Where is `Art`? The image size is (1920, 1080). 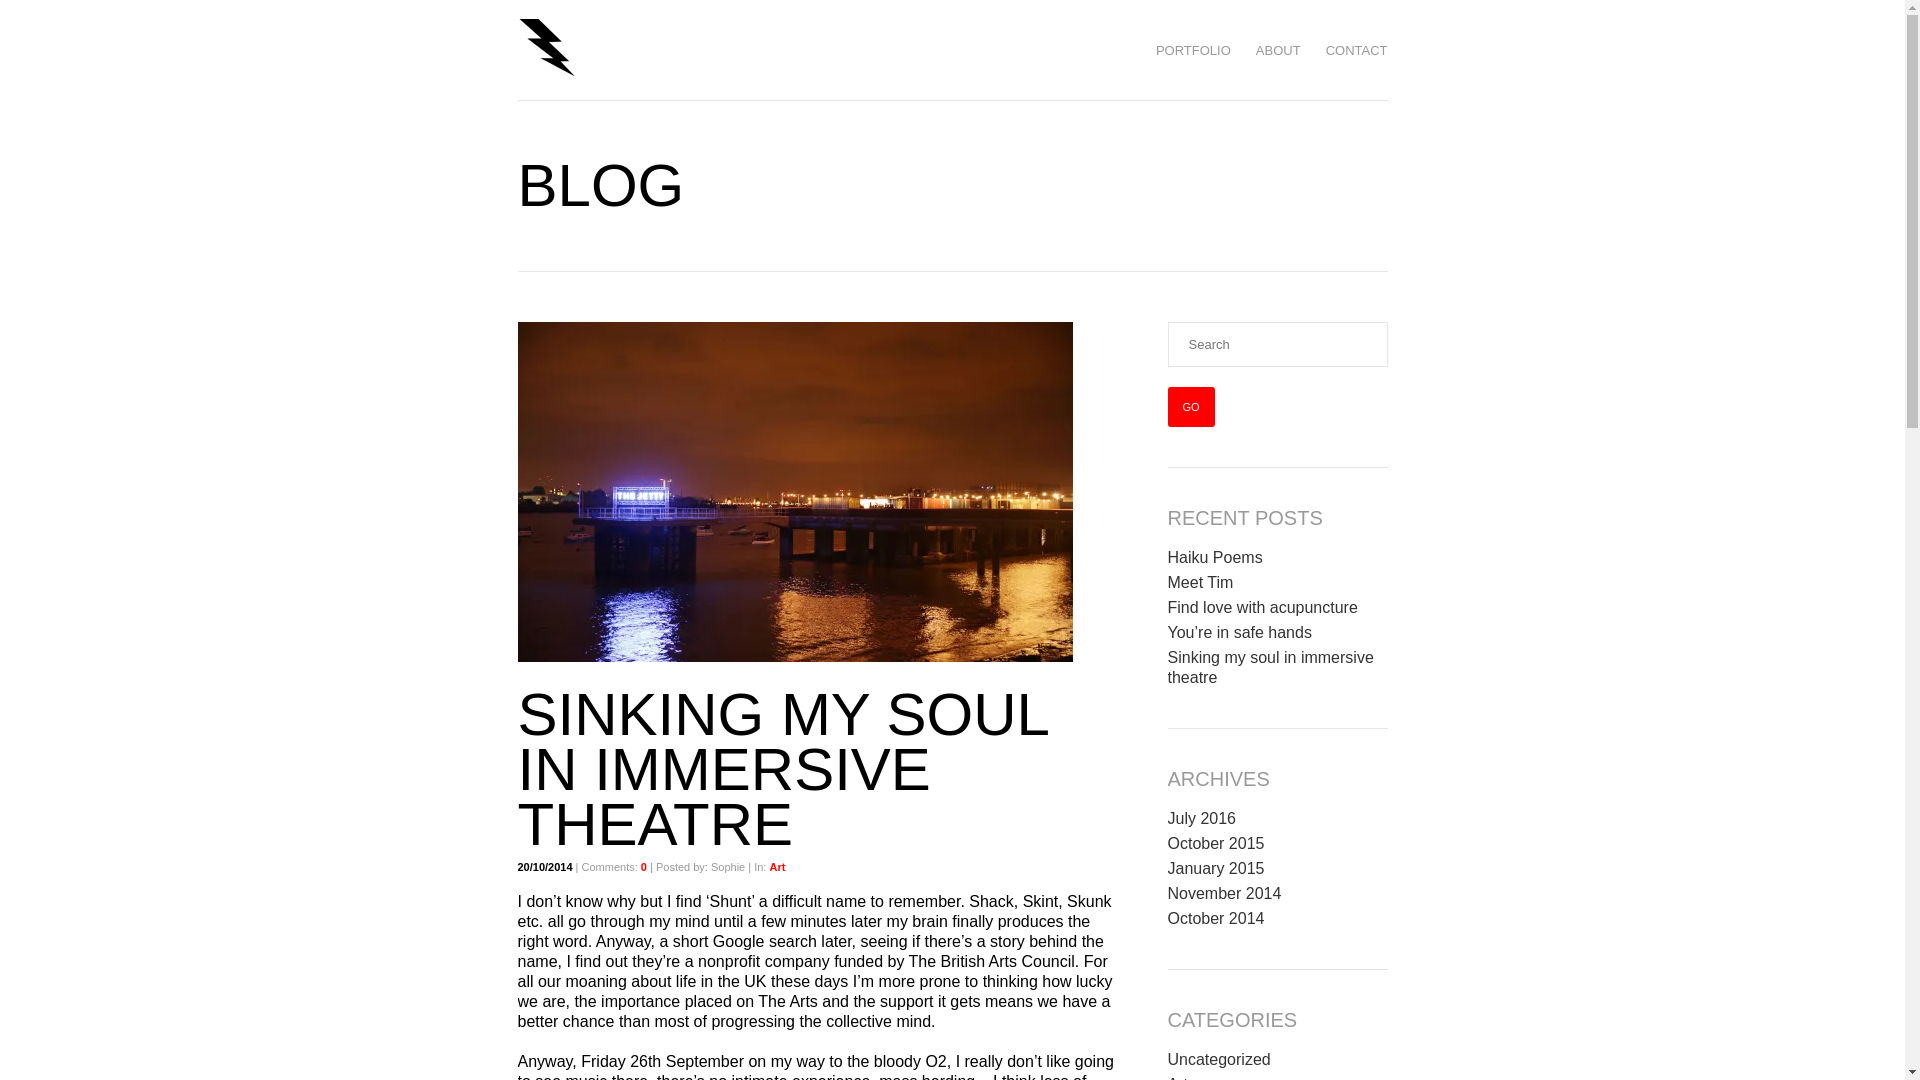 Art is located at coordinates (1178, 1078).